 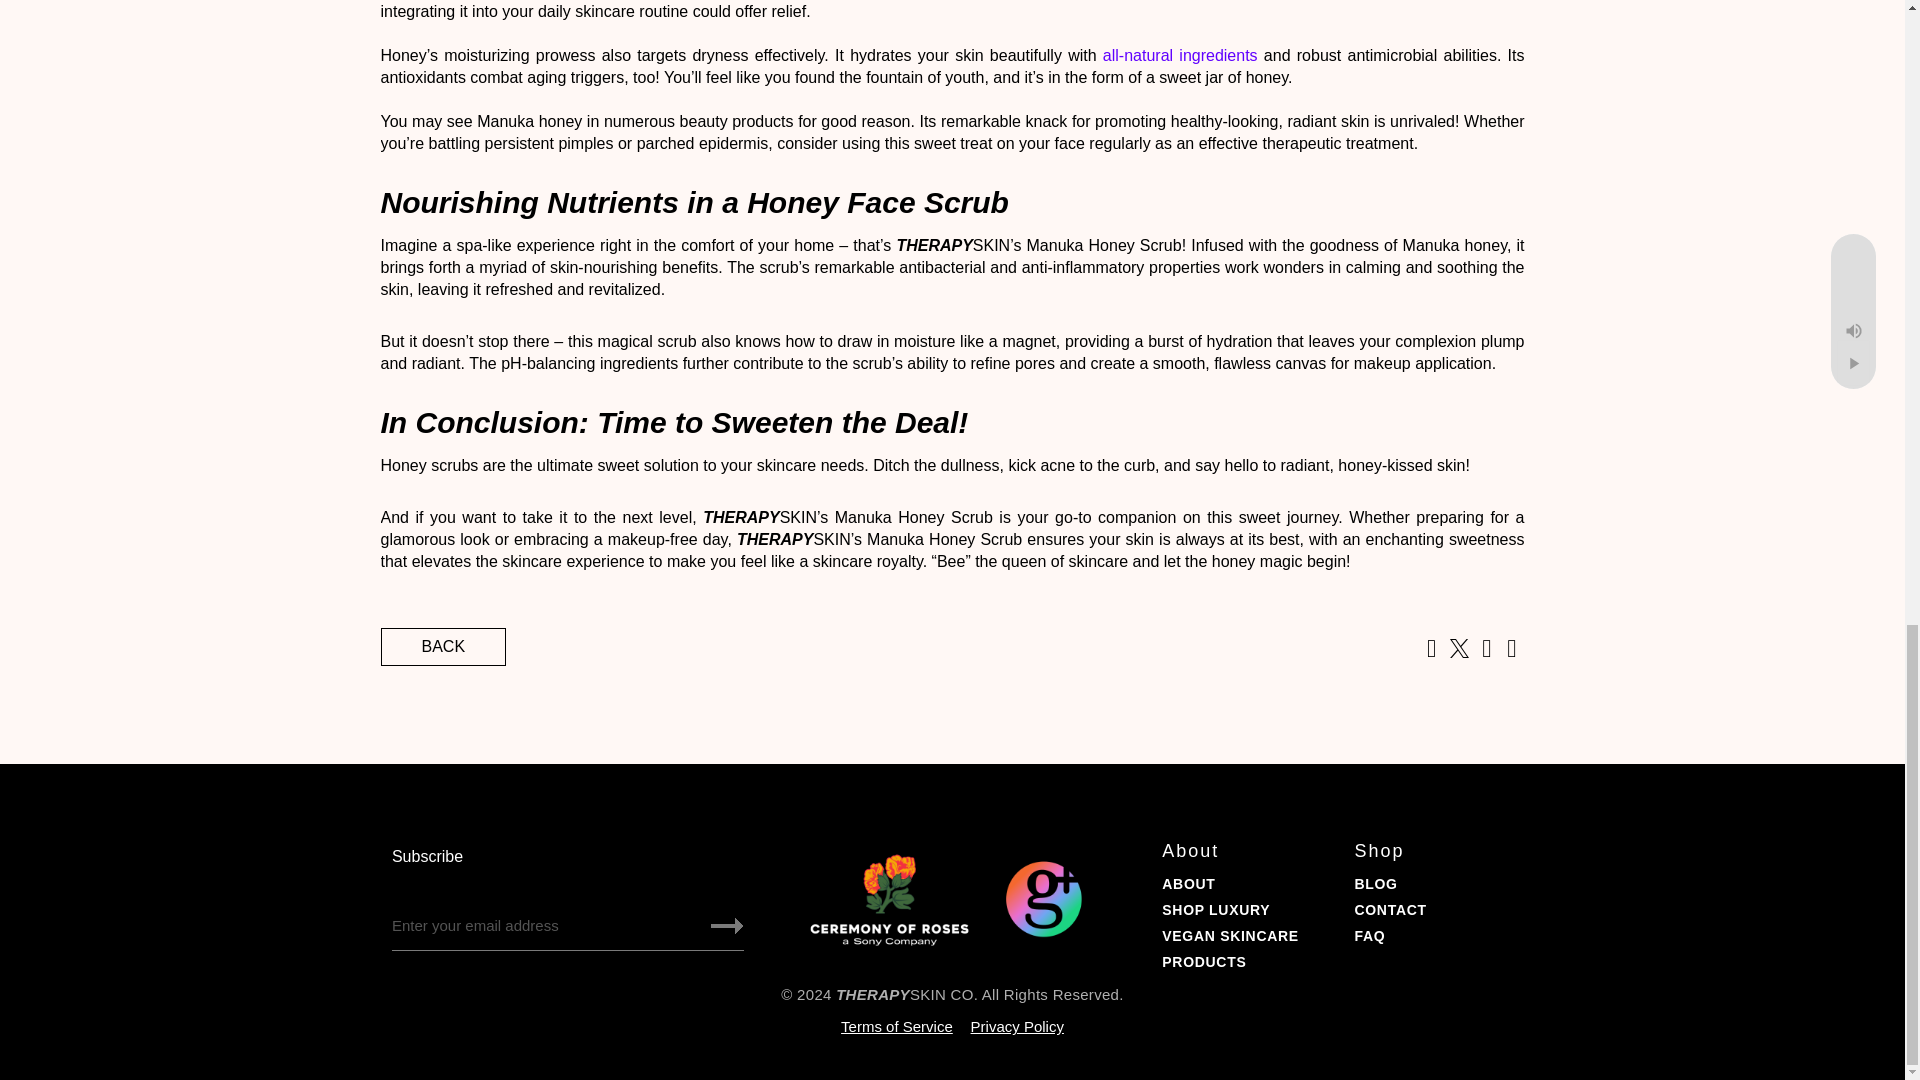 What do you see at coordinates (1230, 935) in the screenshot?
I see `SHOP LUXURY VEGAN SKINCARE PRODUCTS` at bounding box center [1230, 935].